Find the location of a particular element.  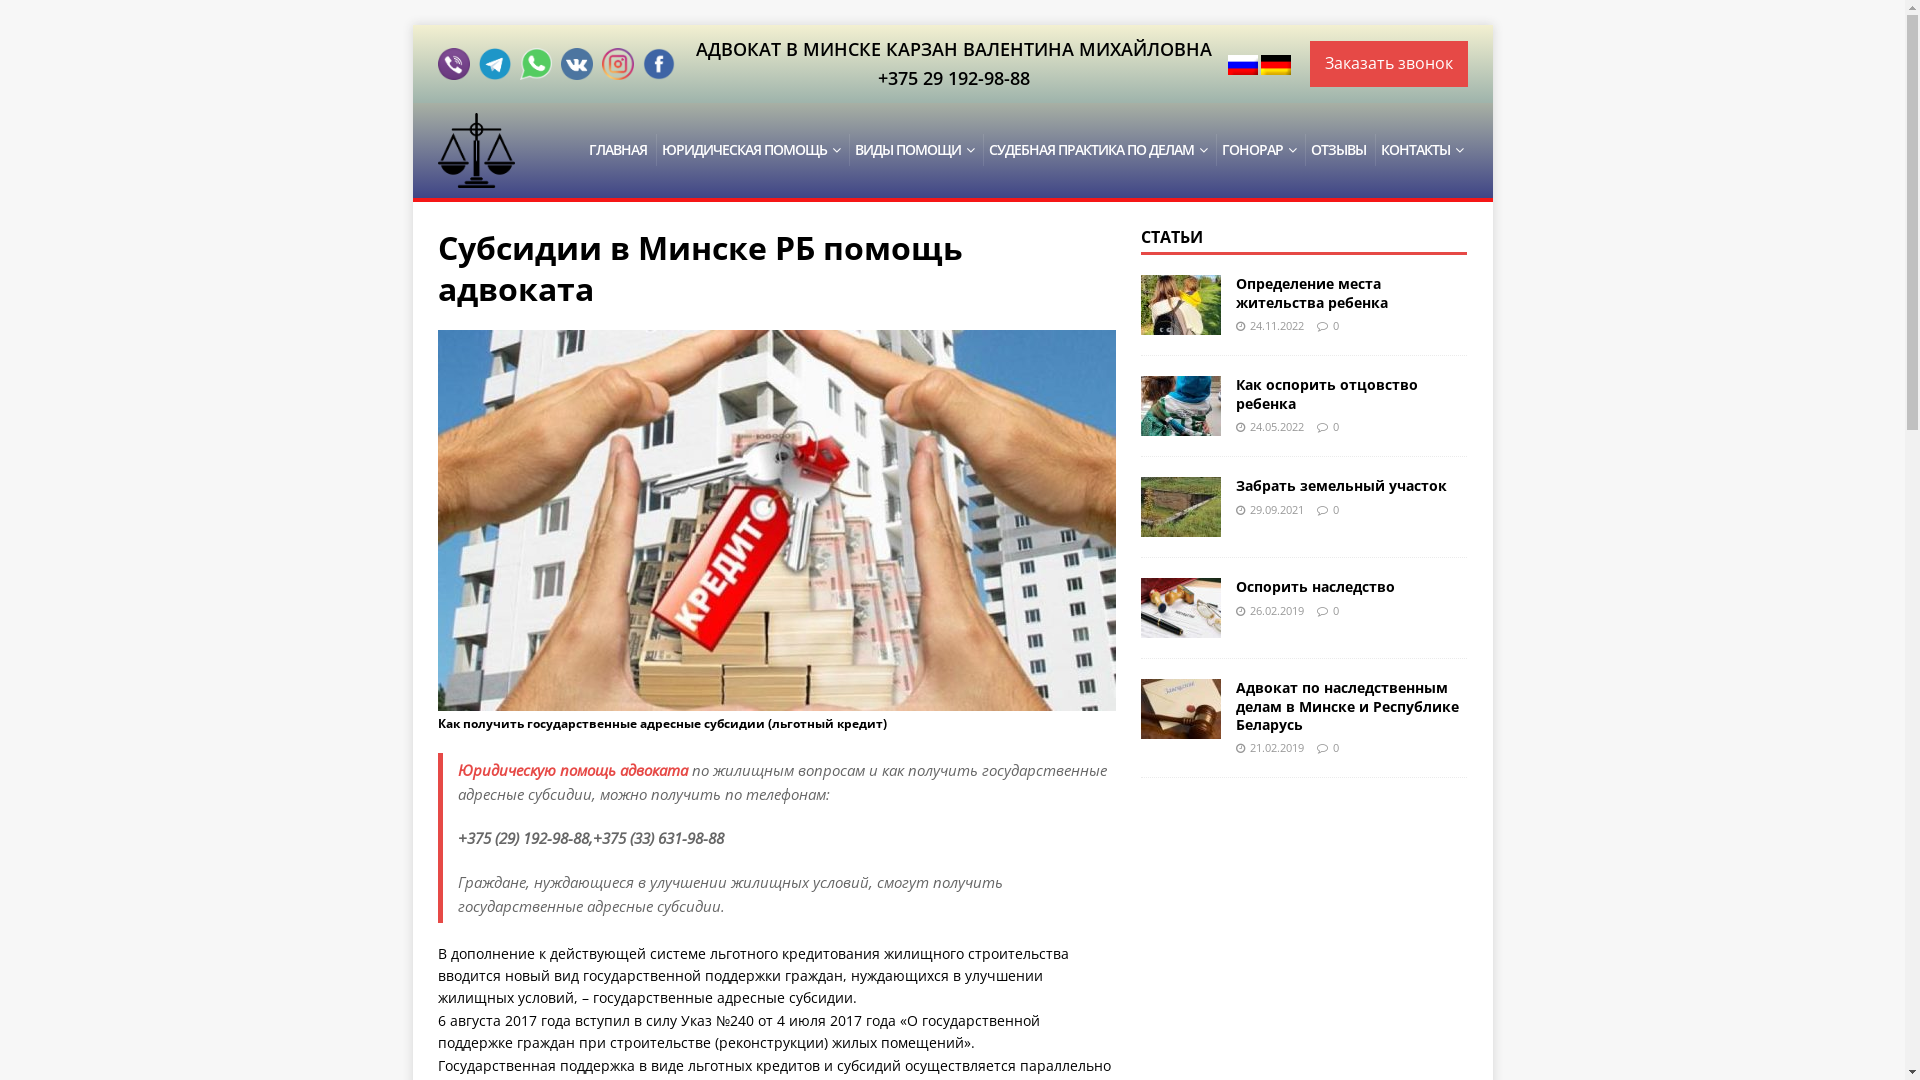

+375 29 192-98-88 is located at coordinates (954, 78).